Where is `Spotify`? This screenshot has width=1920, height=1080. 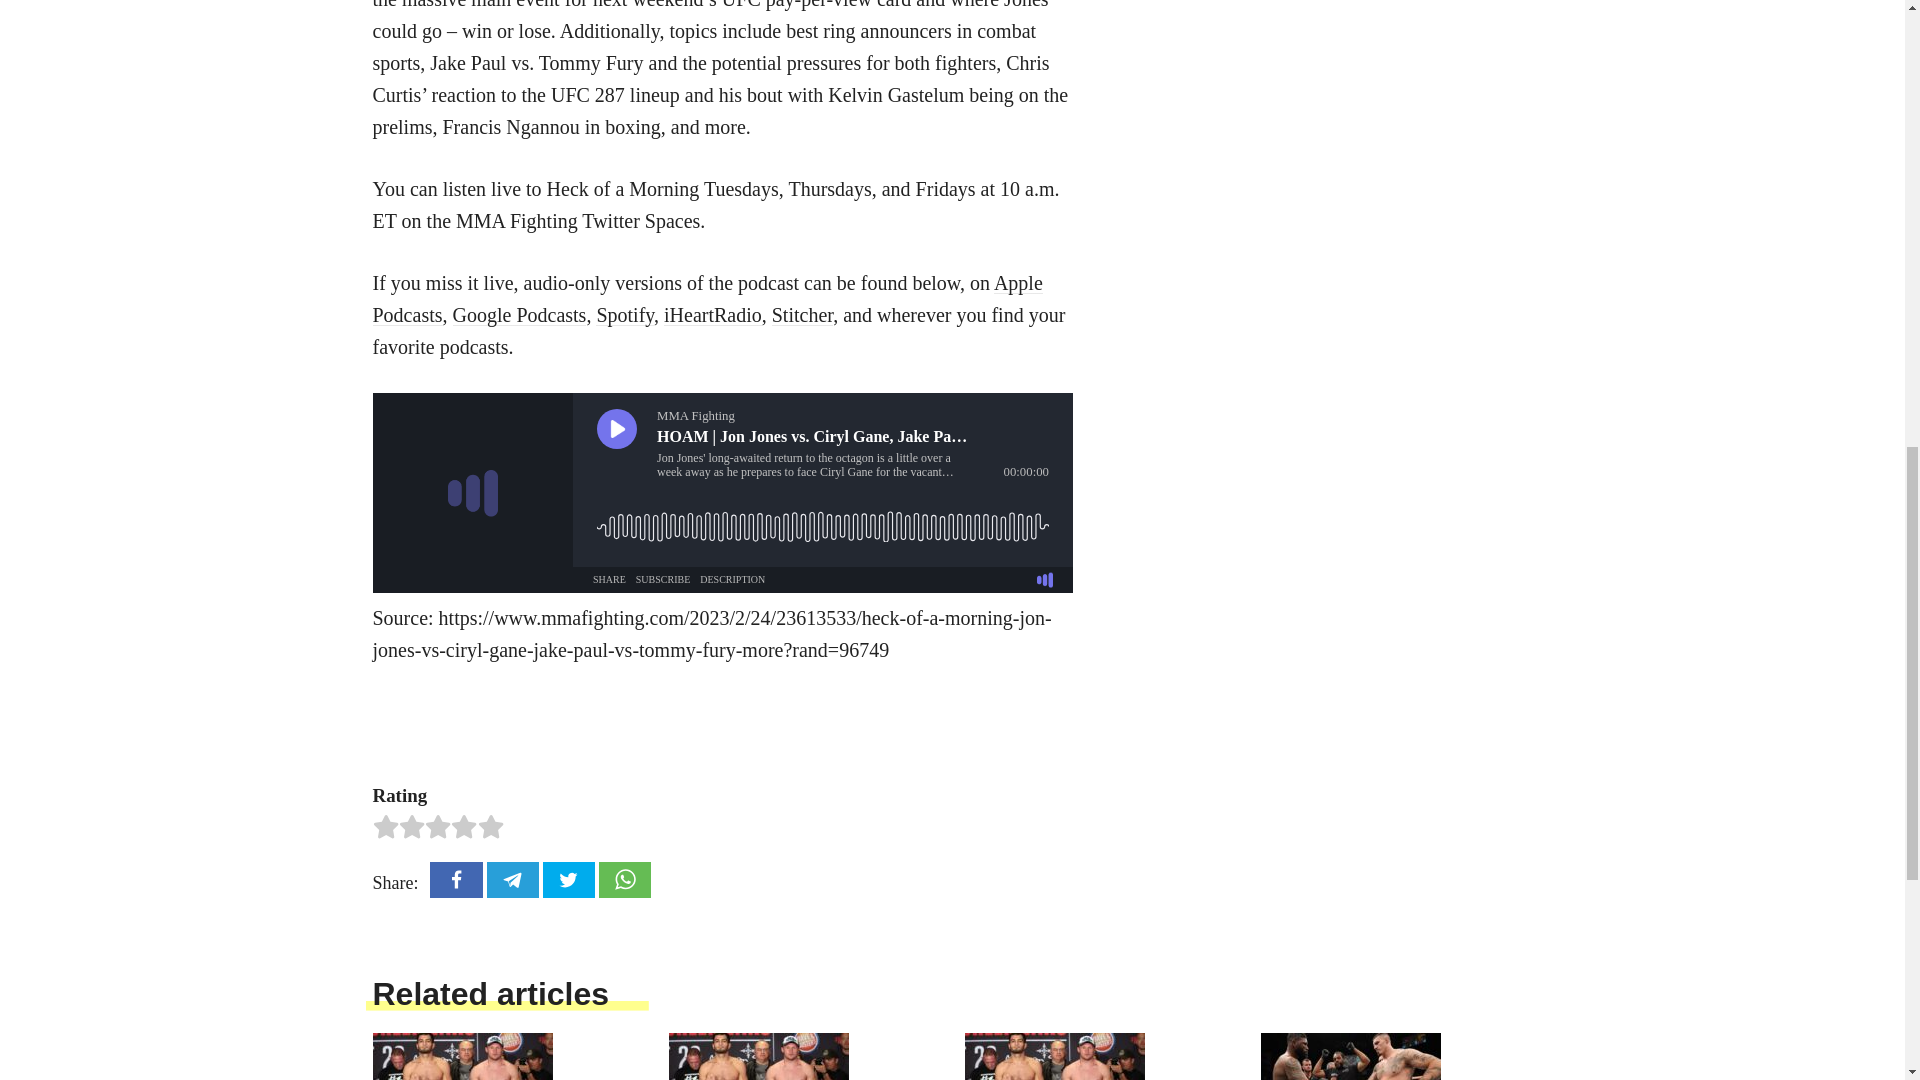
Spotify is located at coordinates (624, 314).